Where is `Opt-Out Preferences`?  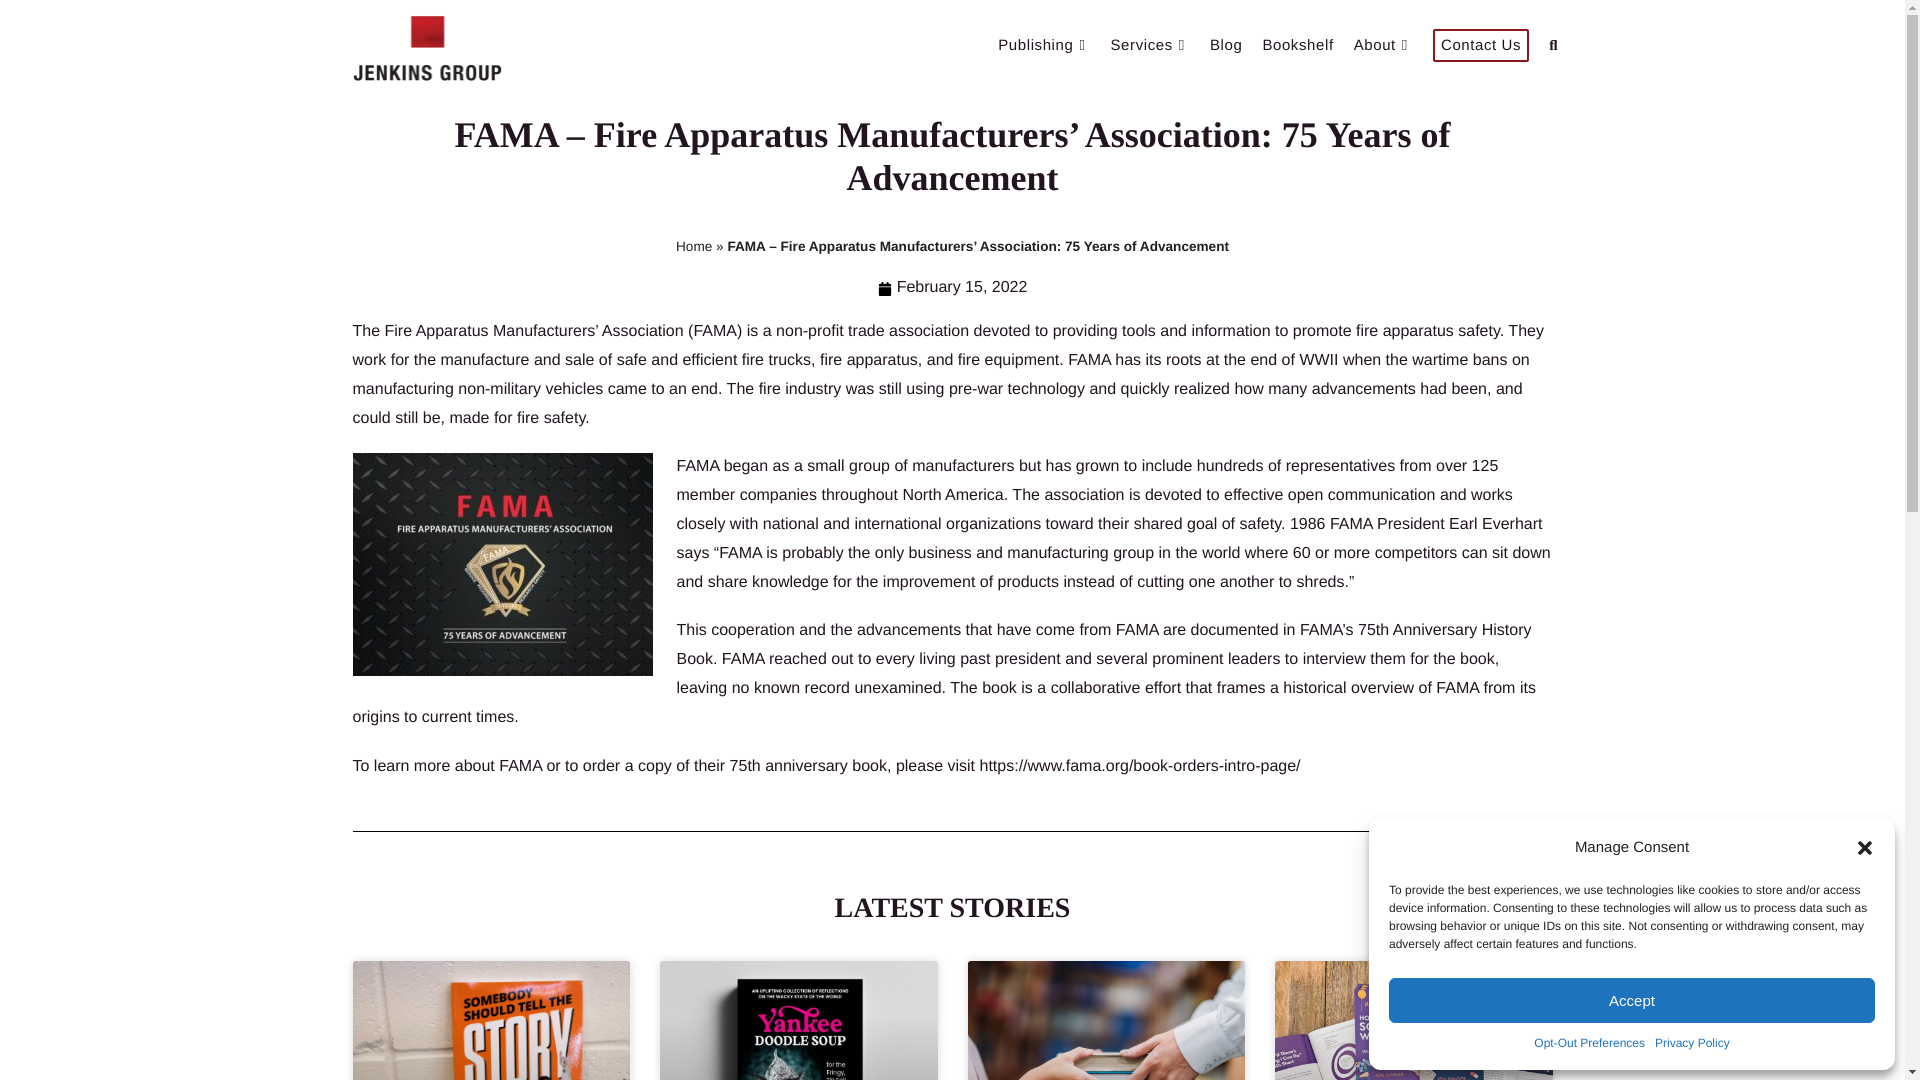 Opt-Out Preferences is located at coordinates (1590, 1044).